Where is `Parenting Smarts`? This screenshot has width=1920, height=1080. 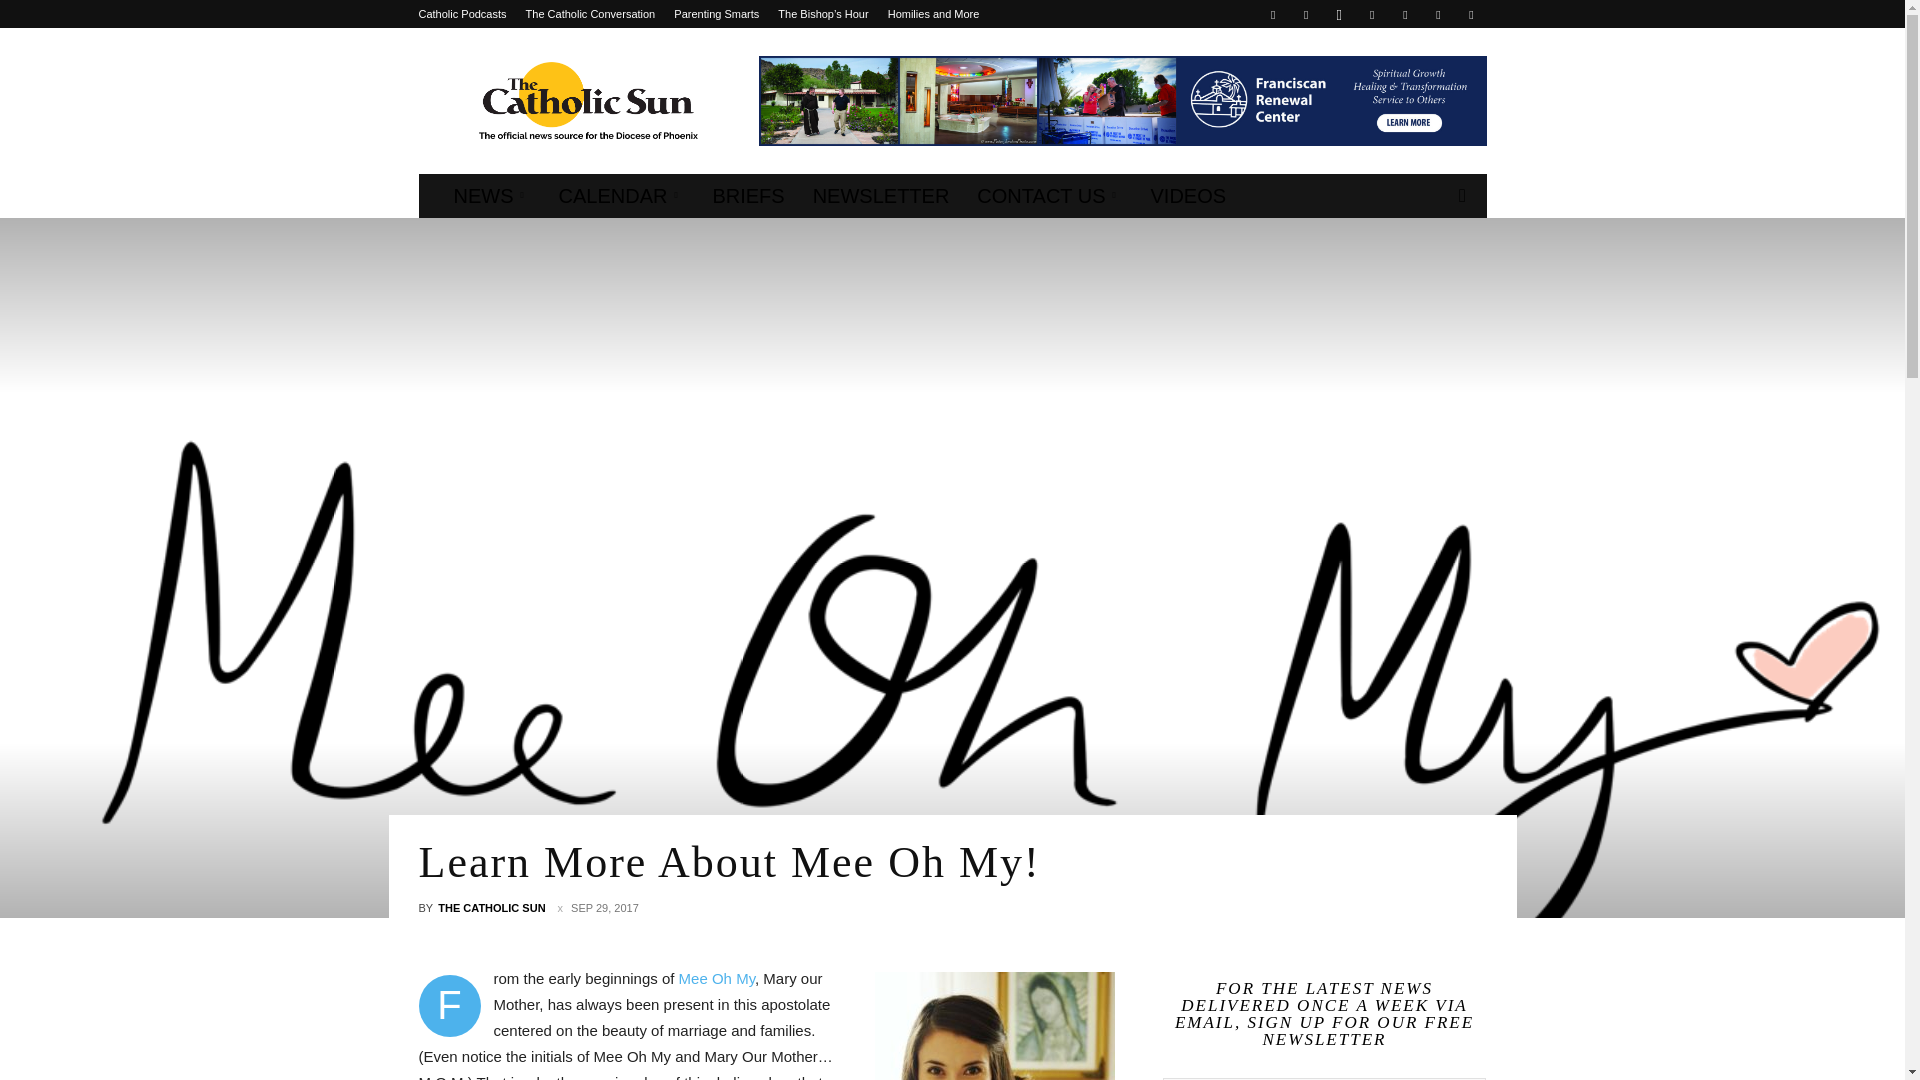
Parenting Smarts is located at coordinates (716, 14).